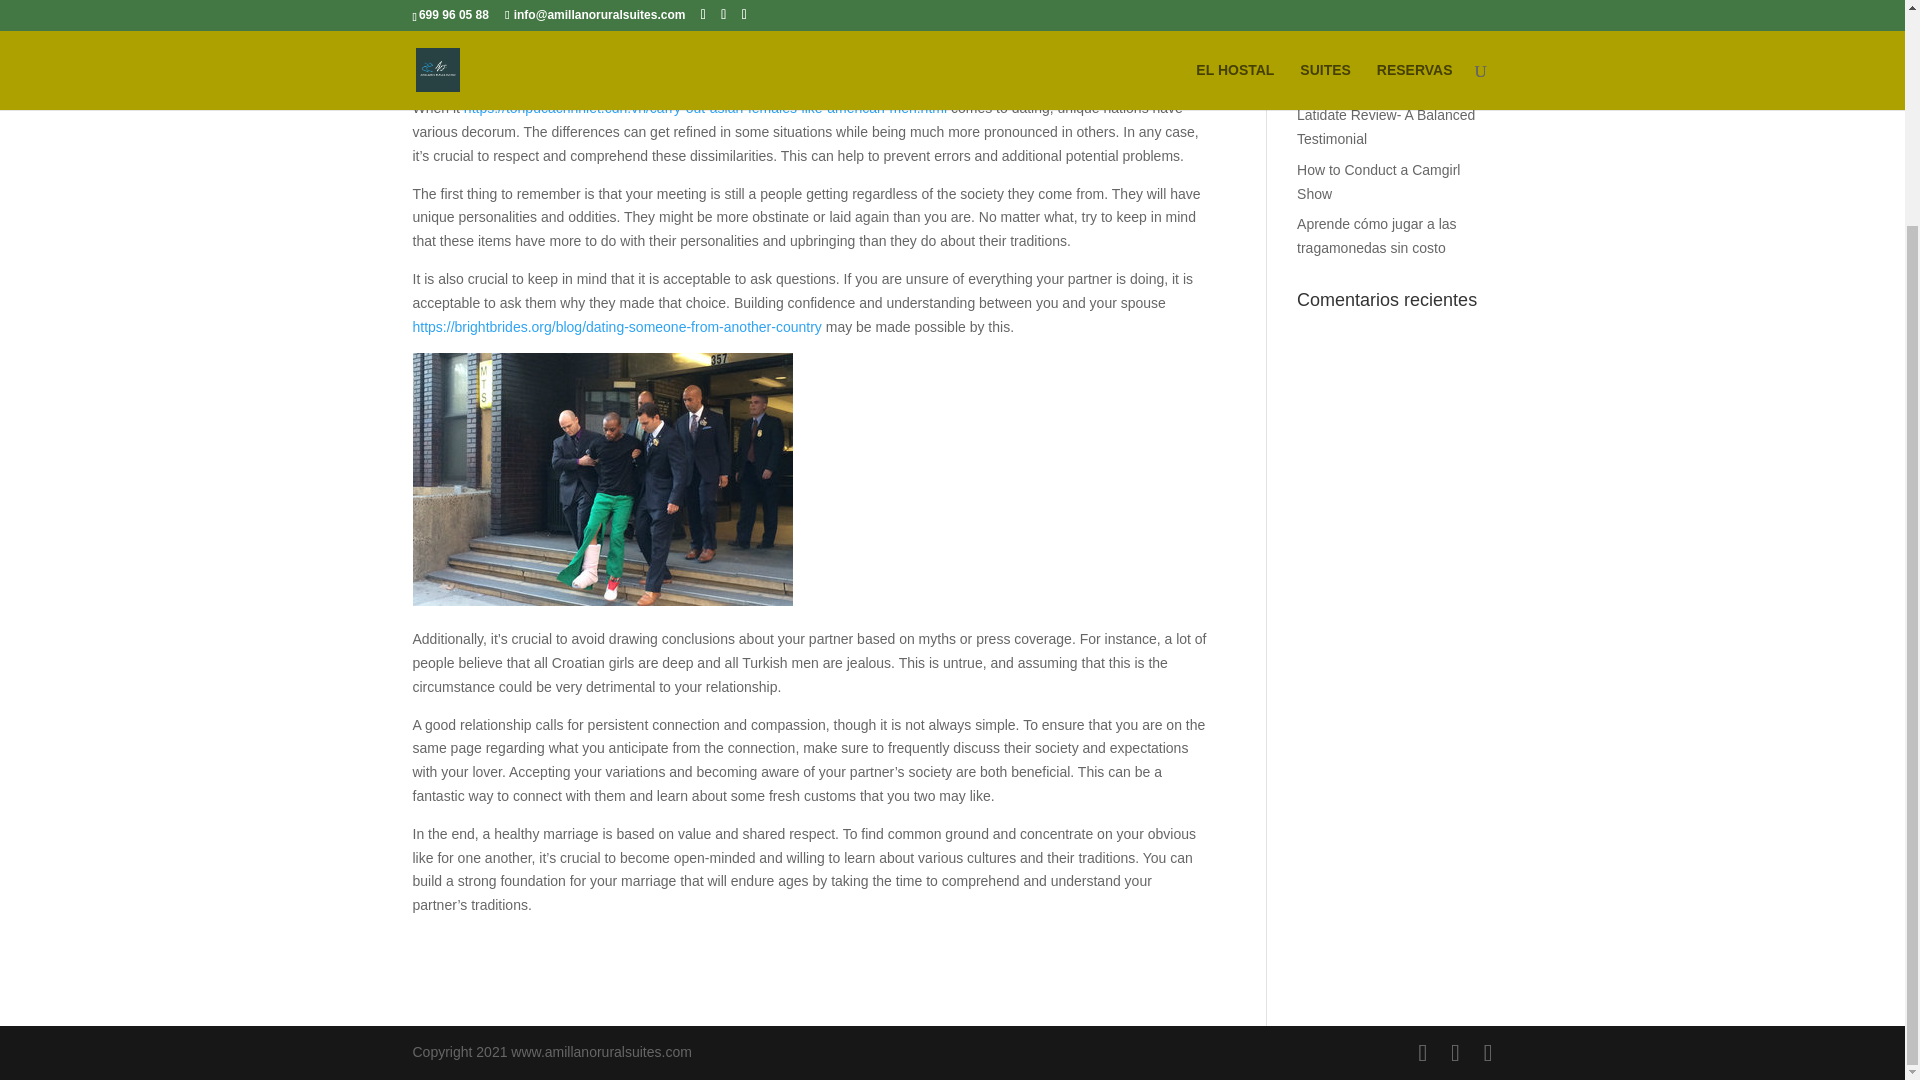 The image size is (1920, 1080). I want to click on The Obstacles of Choosing Foreign Brides, so click(1382, 72).